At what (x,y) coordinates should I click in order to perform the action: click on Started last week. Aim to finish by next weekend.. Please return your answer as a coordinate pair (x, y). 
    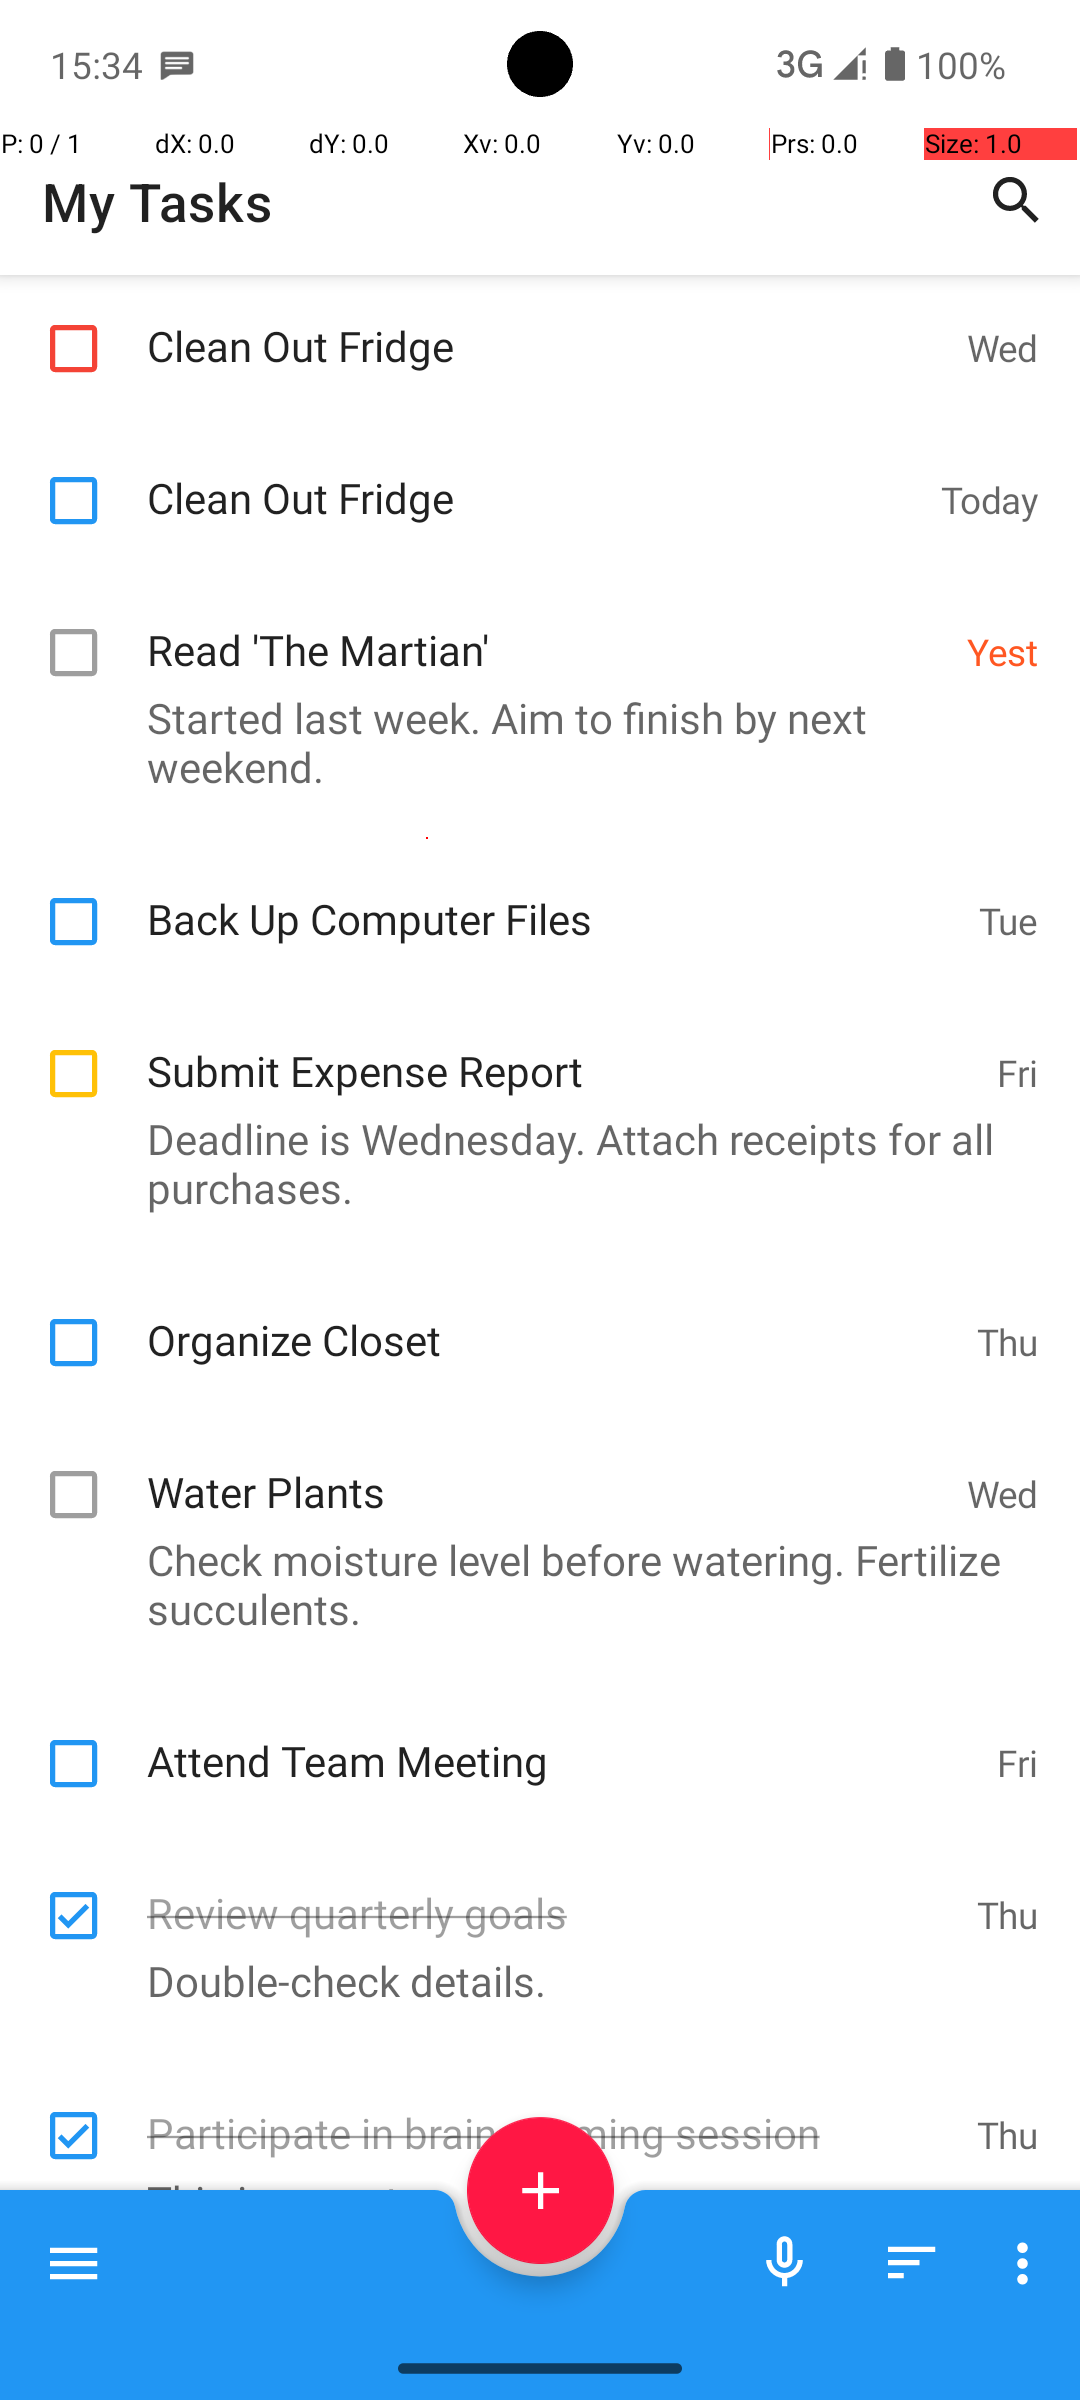
    Looking at the image, I should click on (530, 742).